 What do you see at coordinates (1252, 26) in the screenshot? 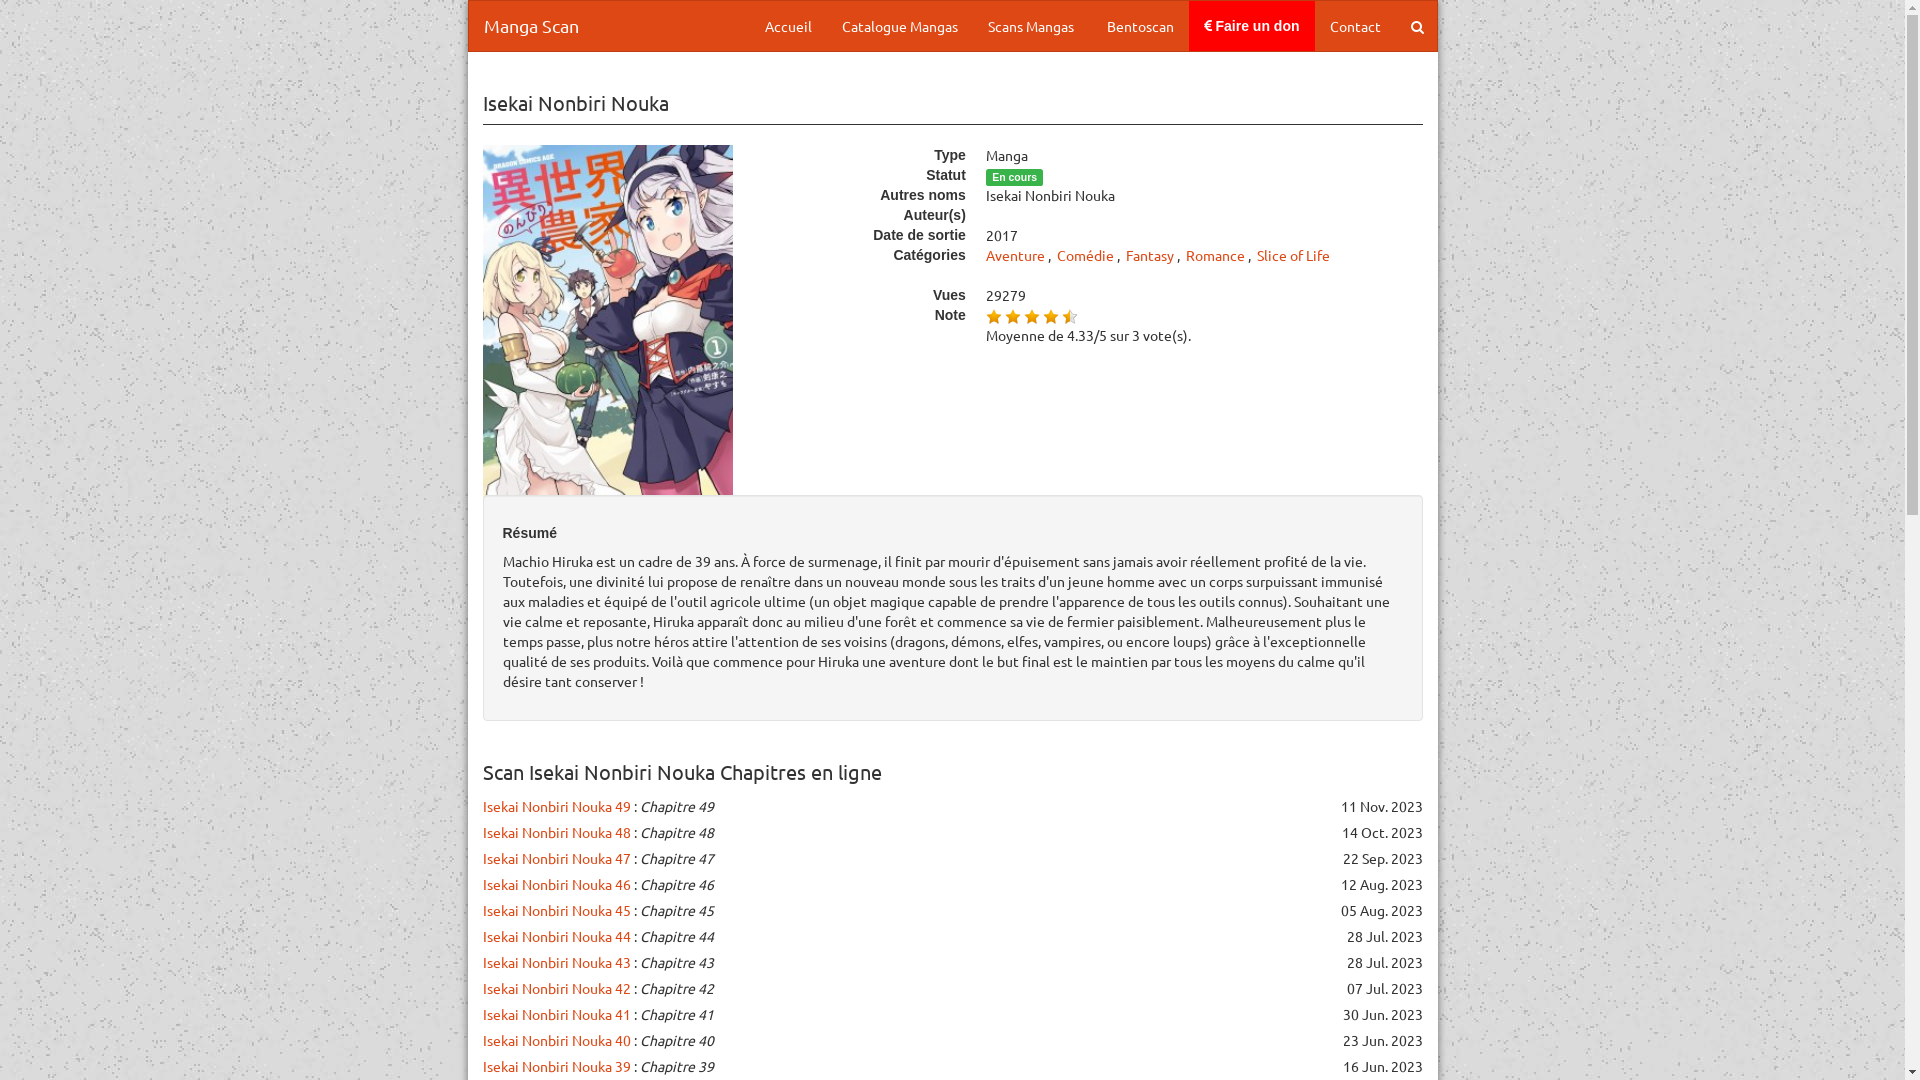
I see `Faire un don` at bounding box center [1252, 26].